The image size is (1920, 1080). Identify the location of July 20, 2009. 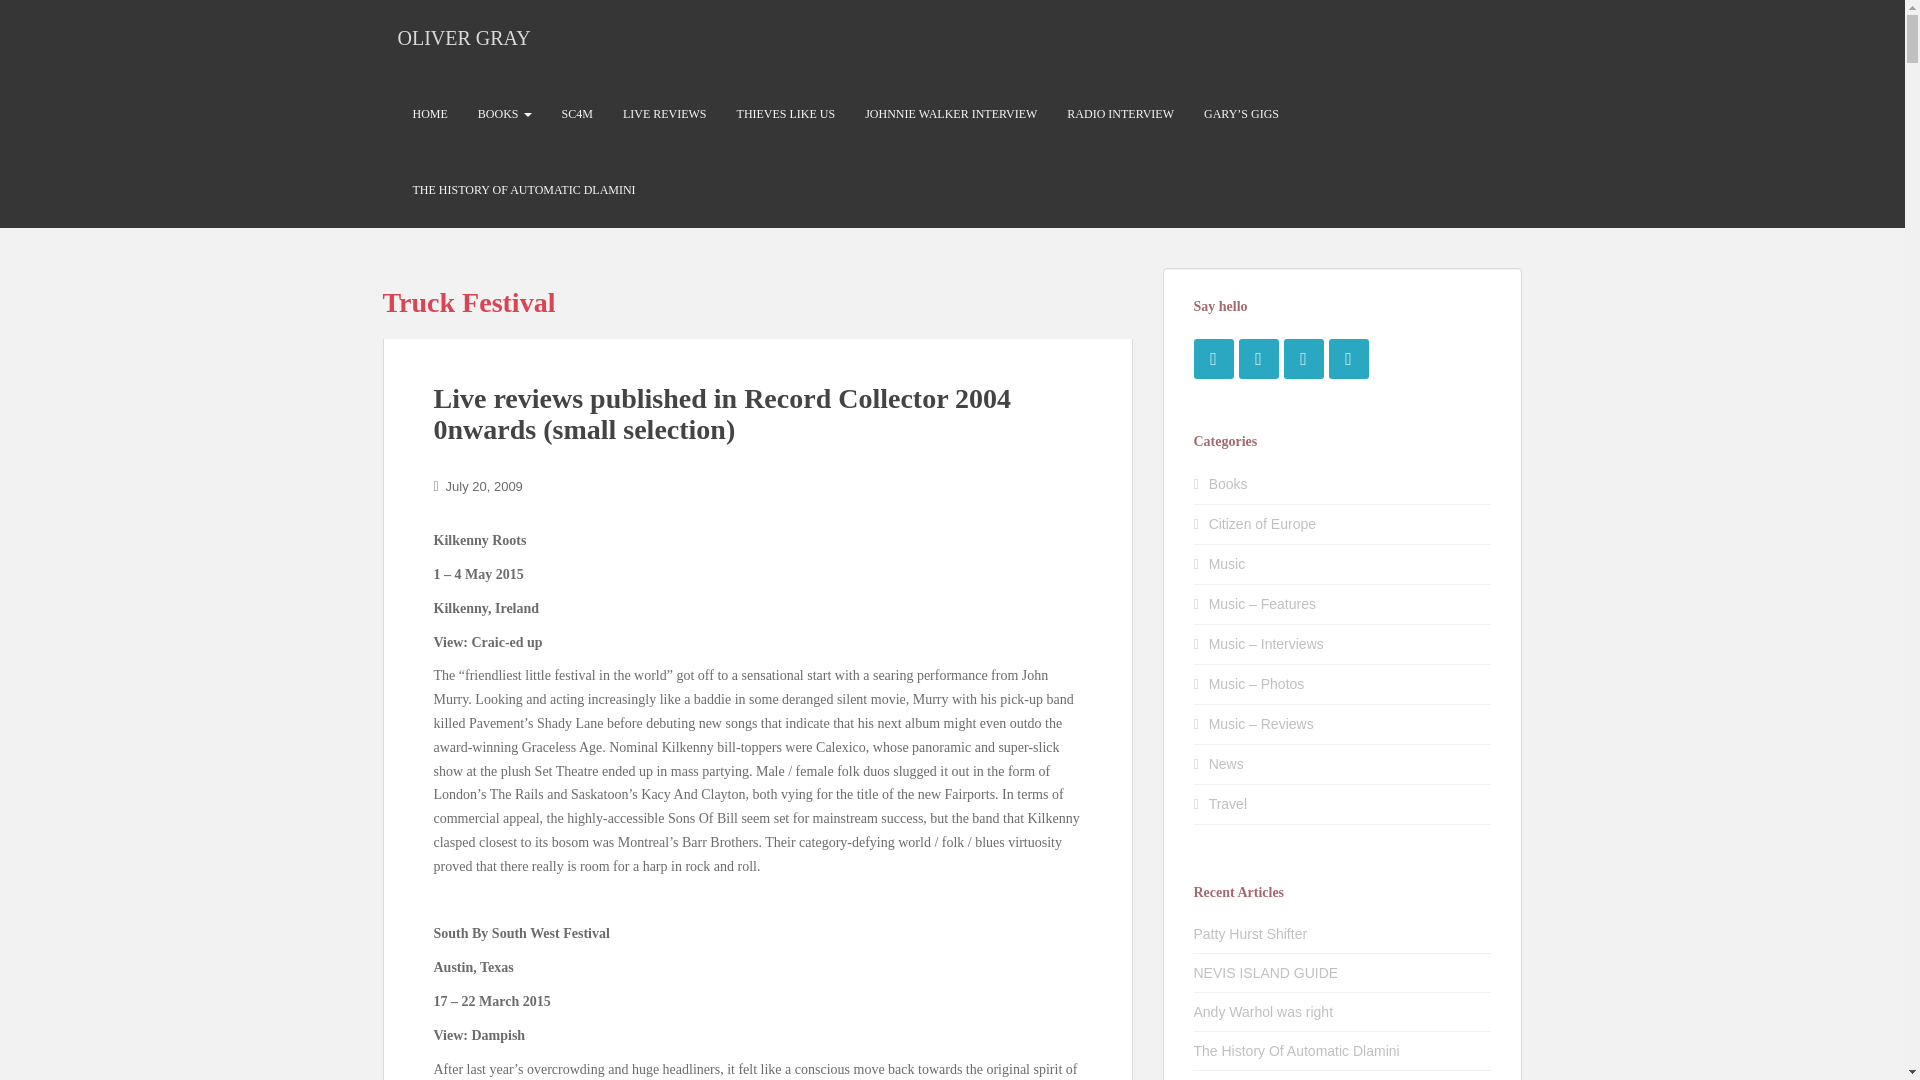
(484, 486).